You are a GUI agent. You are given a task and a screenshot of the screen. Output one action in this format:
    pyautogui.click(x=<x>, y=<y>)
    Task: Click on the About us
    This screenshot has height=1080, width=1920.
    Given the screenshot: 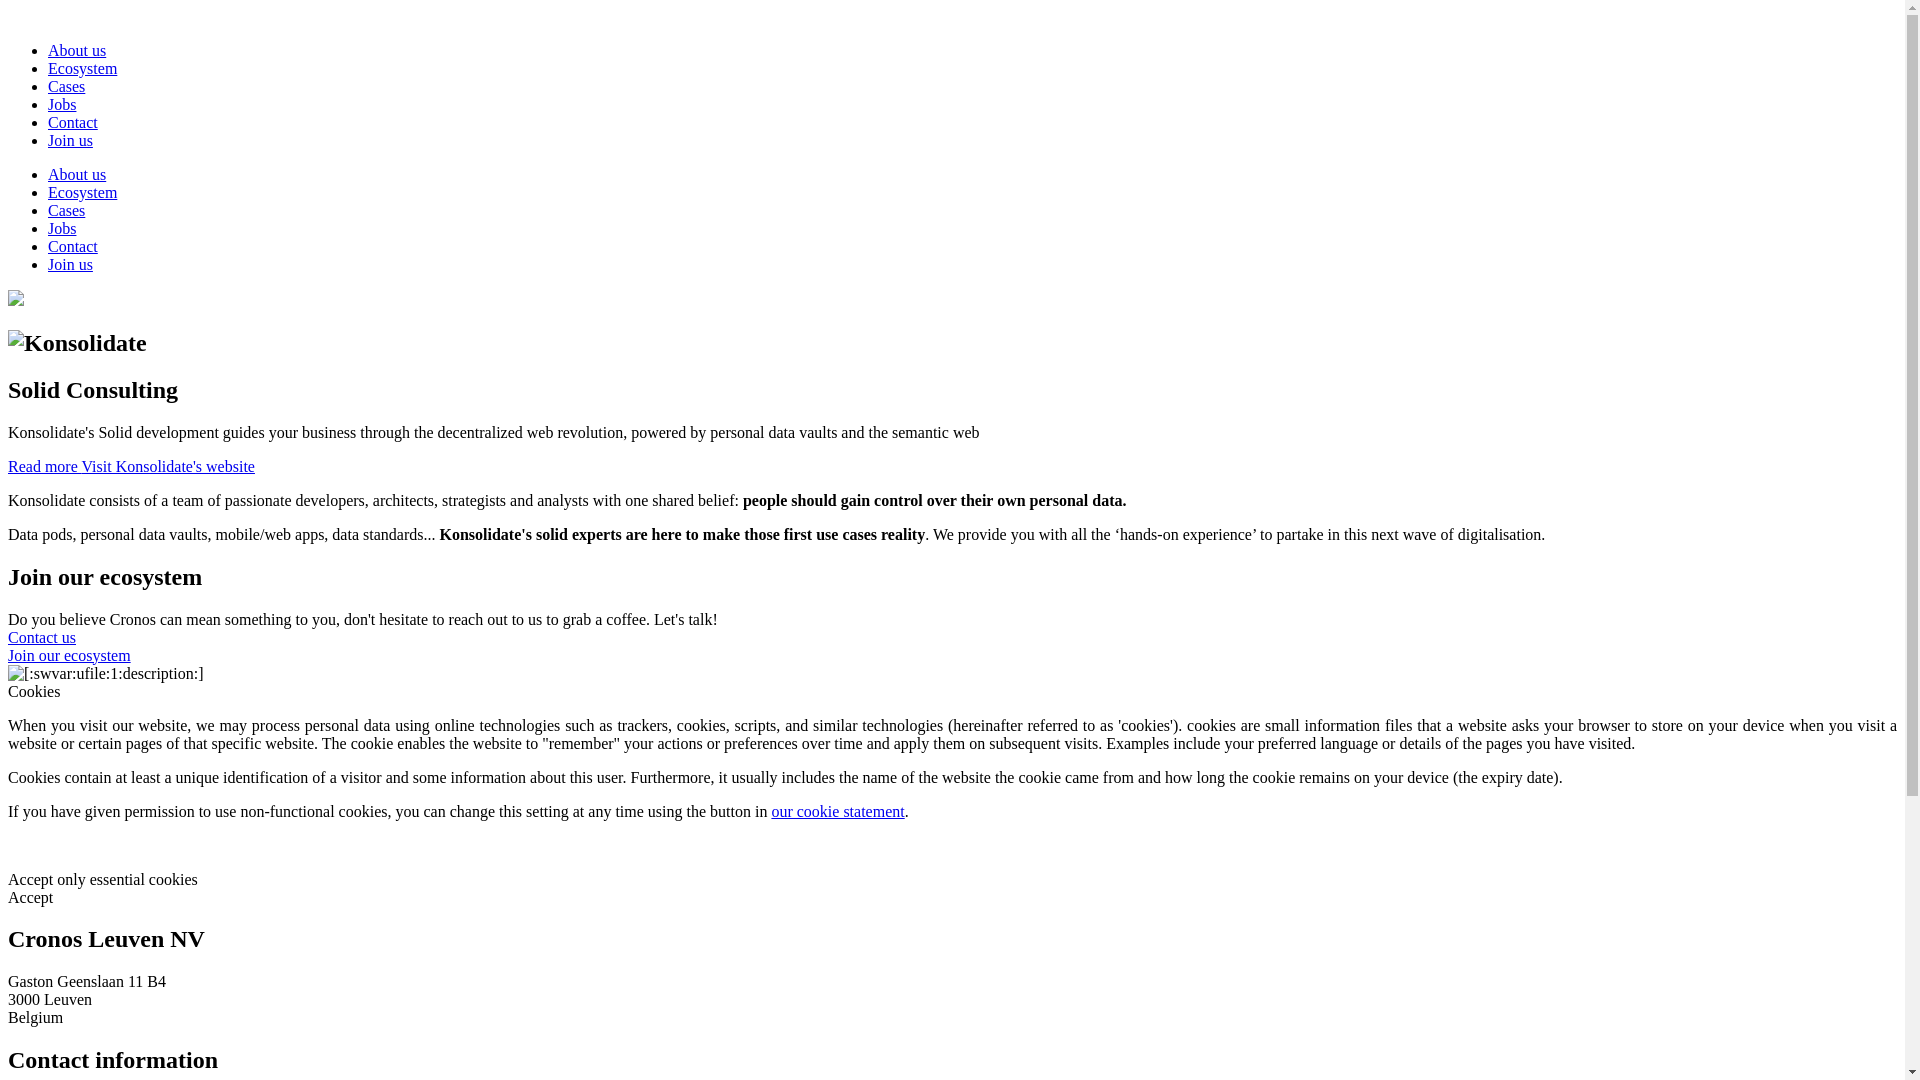 What is the action you would take?
    pyautogui.click(x=77, y=50)
    